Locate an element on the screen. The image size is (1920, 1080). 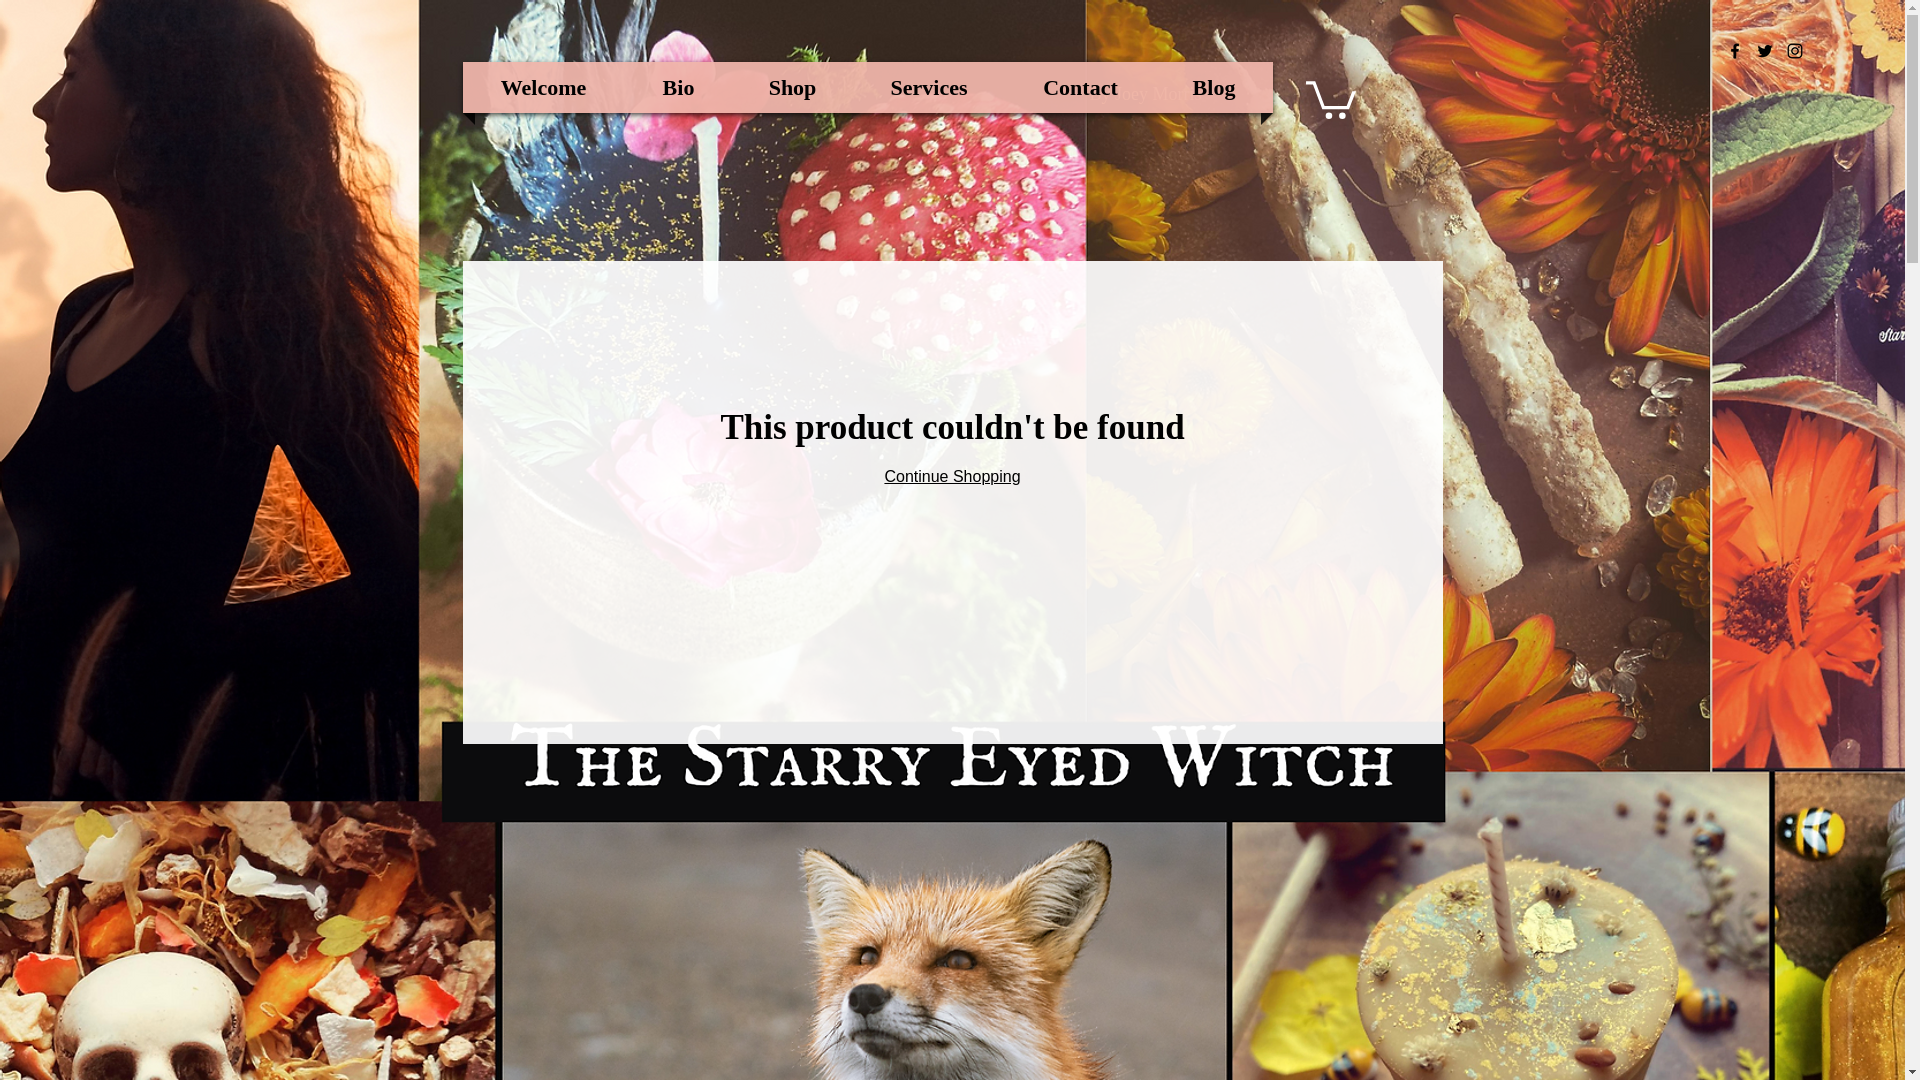
Services is located at coordinates (928, 87).